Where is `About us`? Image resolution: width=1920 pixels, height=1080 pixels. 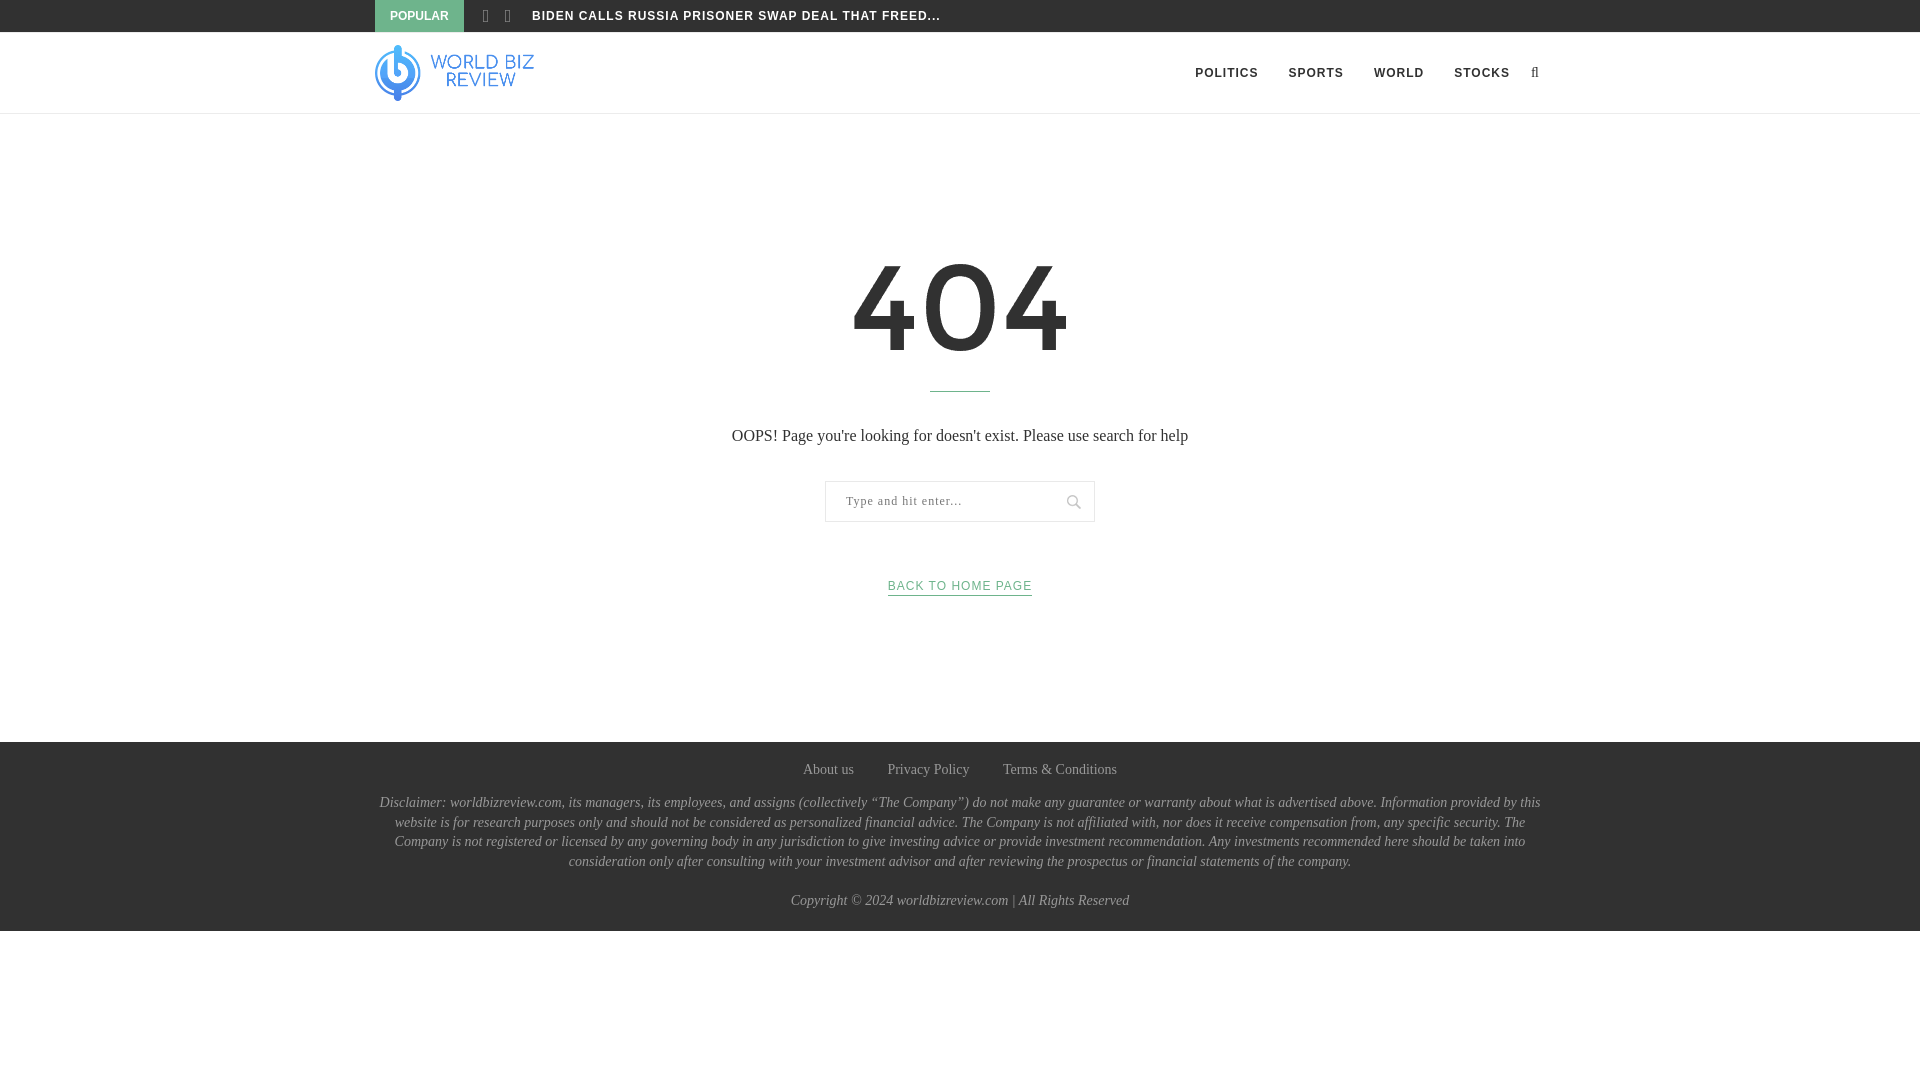
About us is located at coordinates (828, 769).